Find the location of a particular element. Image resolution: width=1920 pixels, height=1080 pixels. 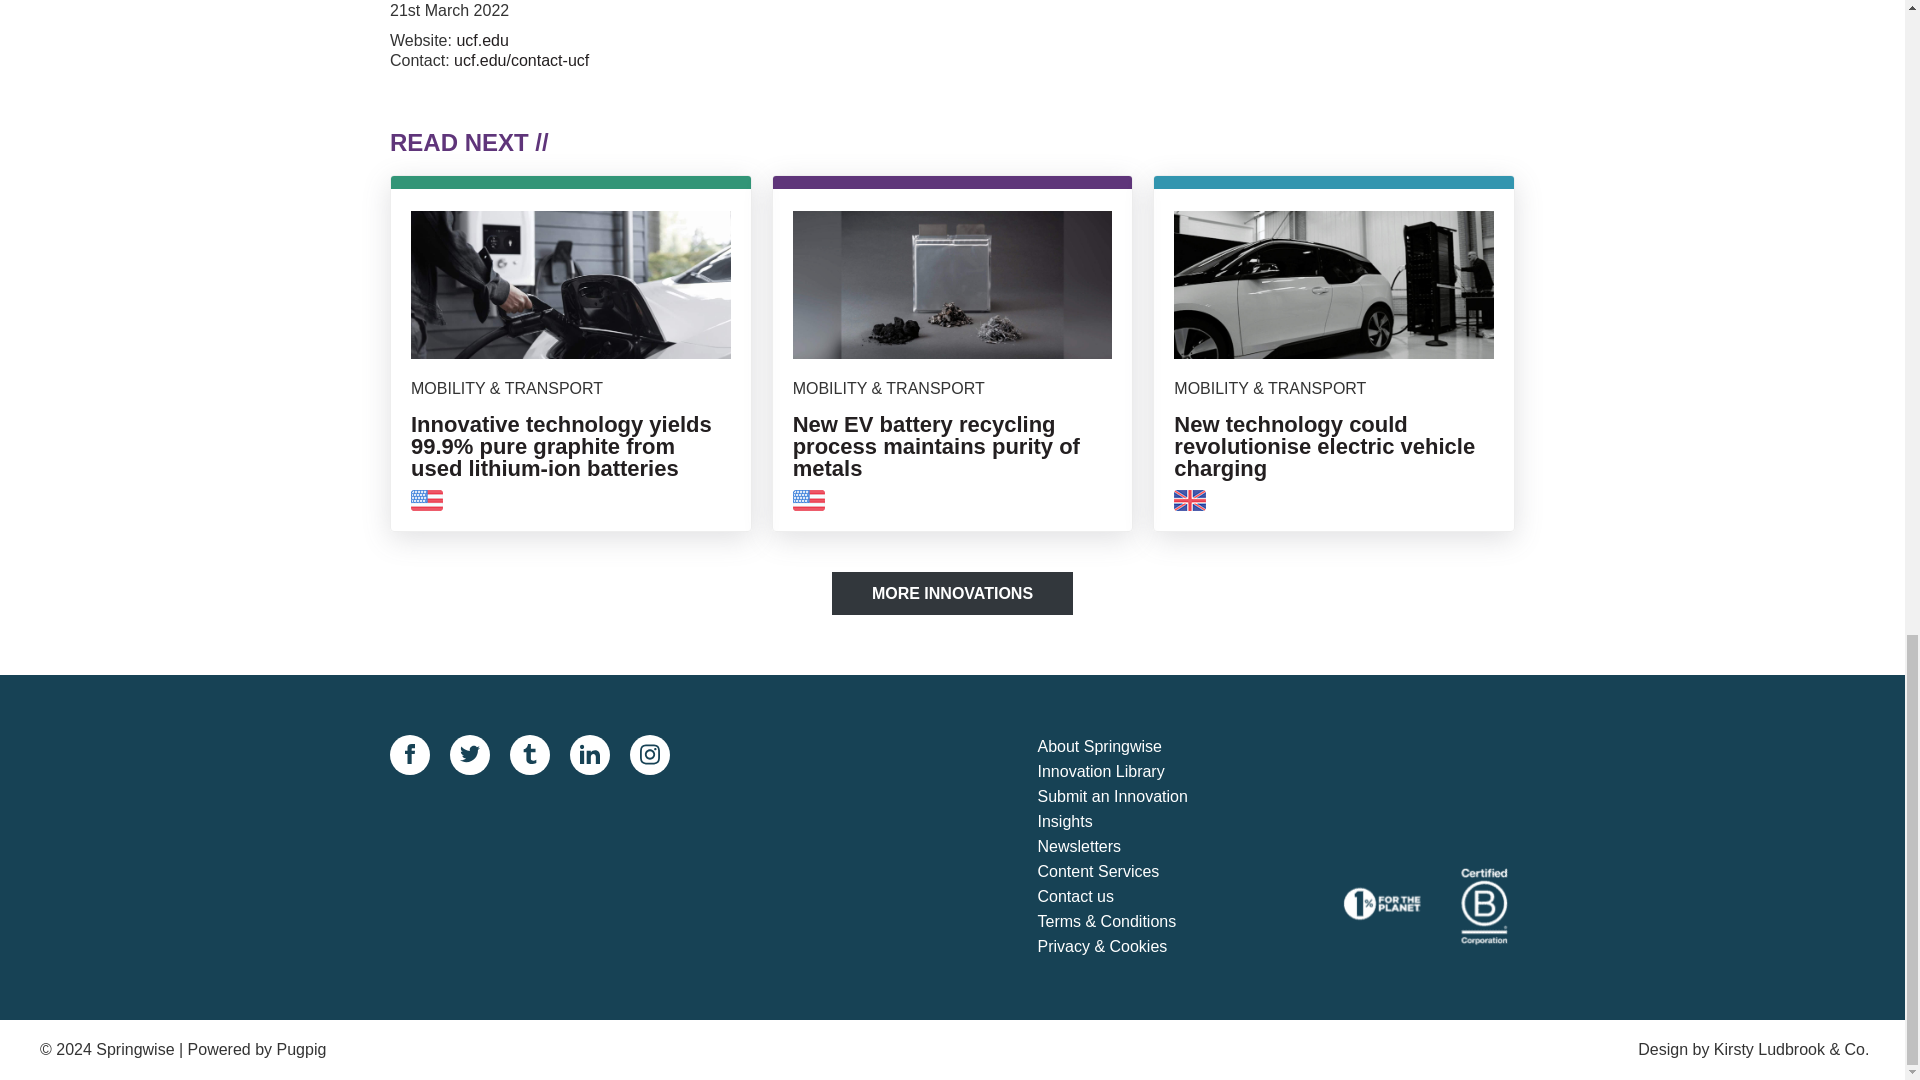

Submit an Innovation is located at coordinates (1130, 798).